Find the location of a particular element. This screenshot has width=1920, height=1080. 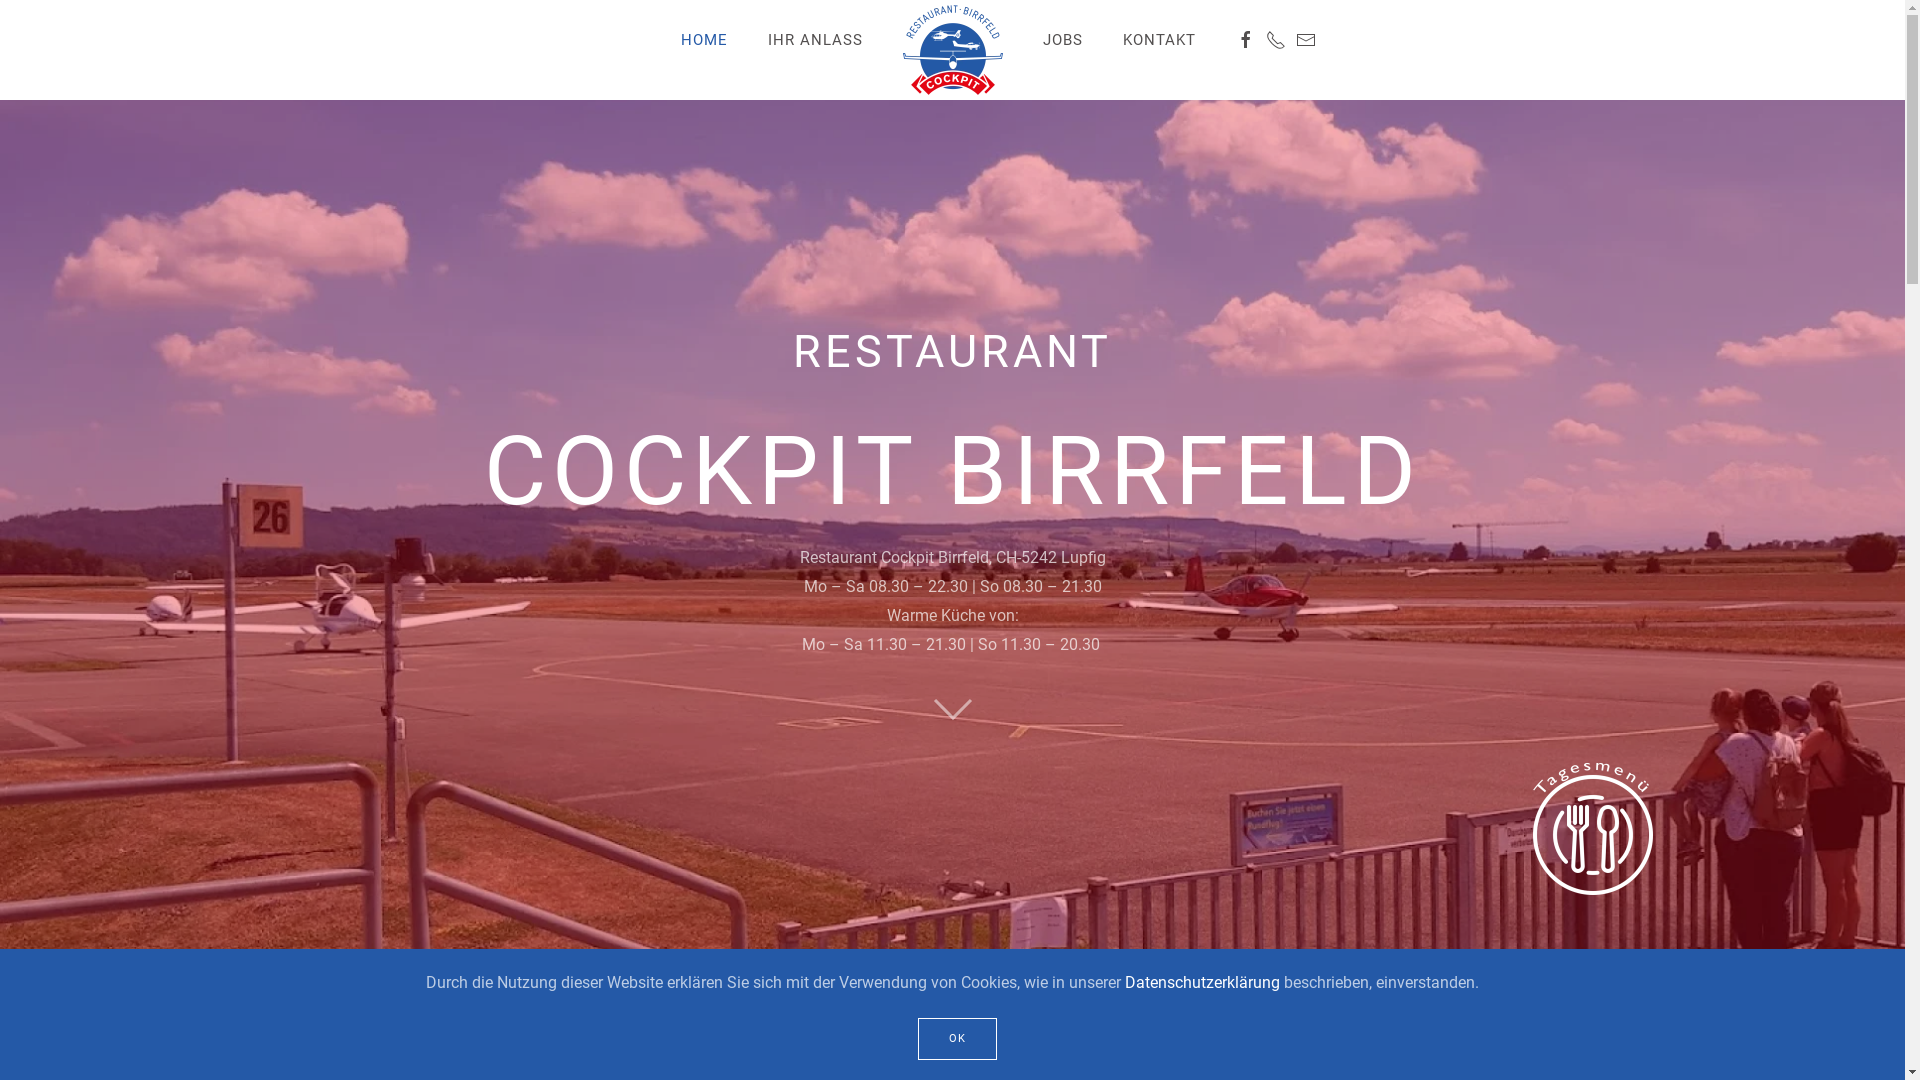

HOME is located at coordinates (704, 40).